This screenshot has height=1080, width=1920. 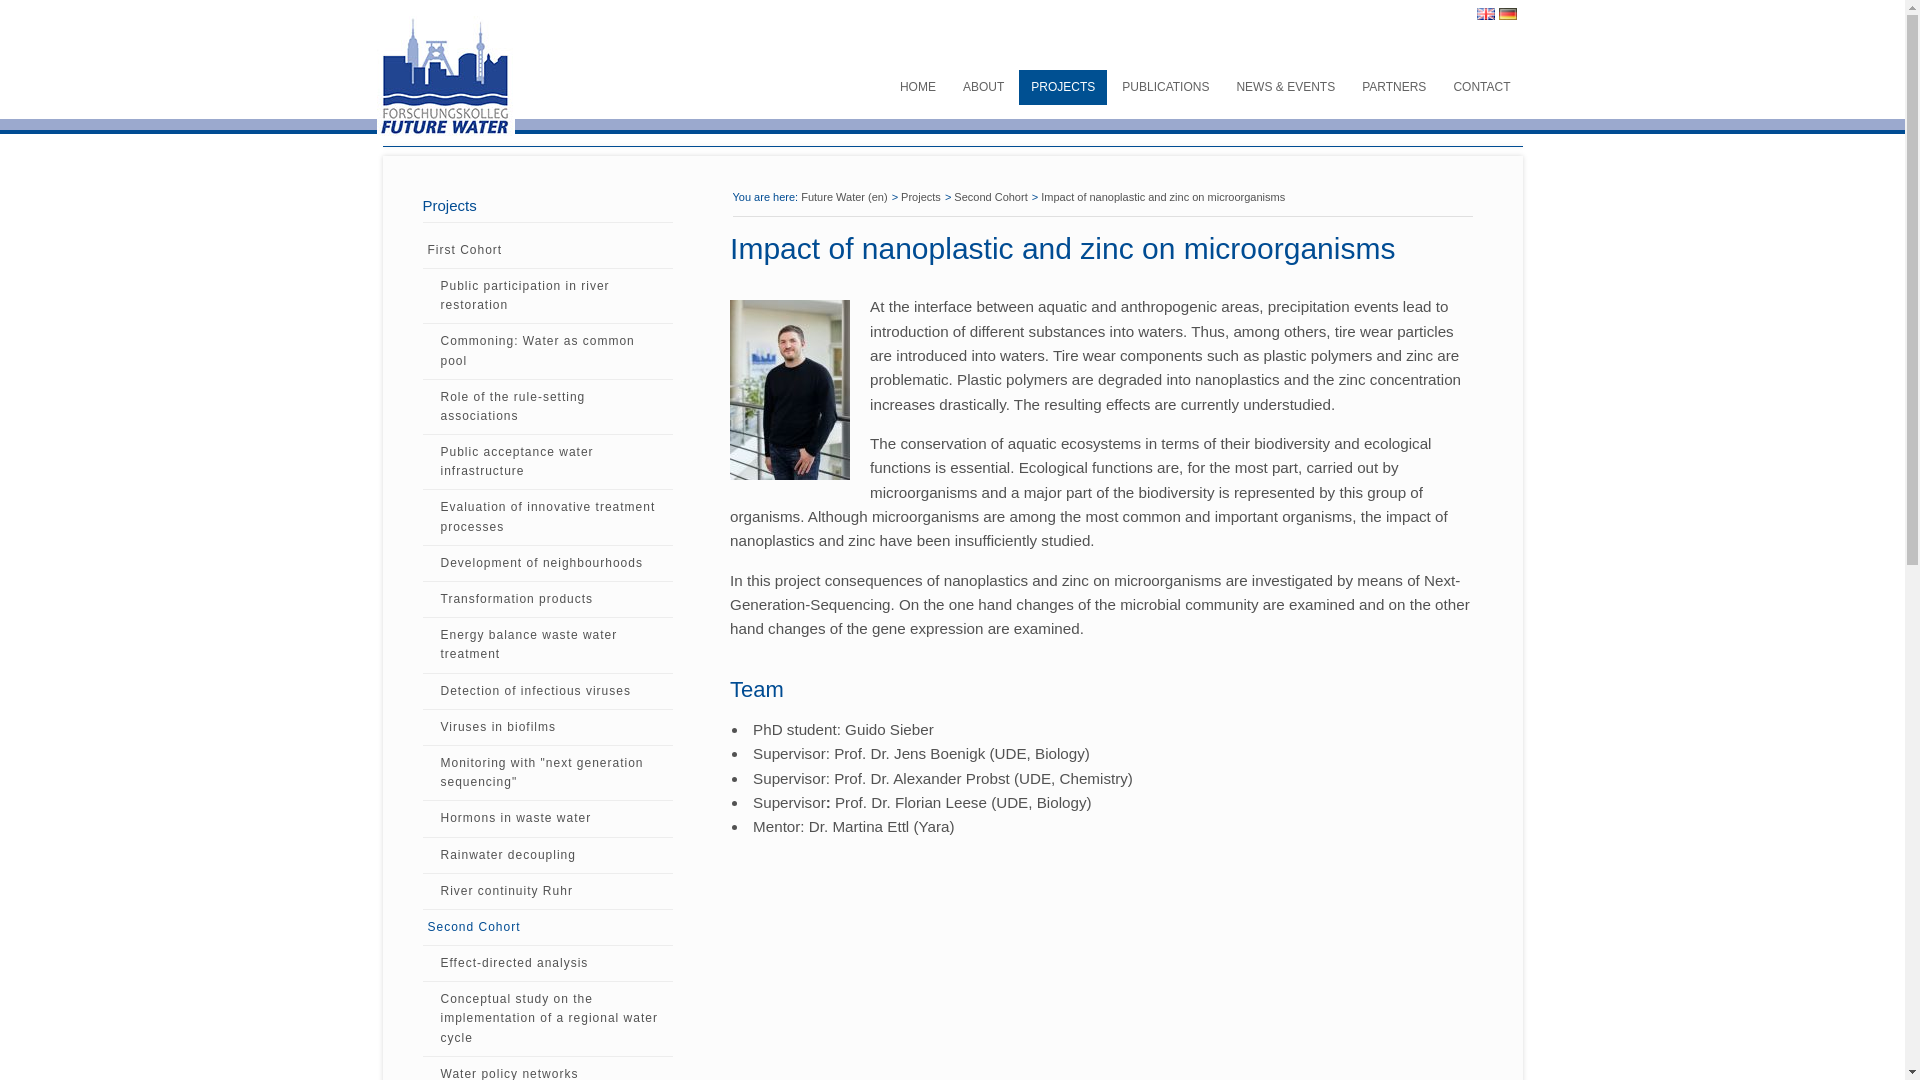 What do you see at coordinates (499, 76) in the screenshot?
I see `Home` at bounding box center [499, 76].